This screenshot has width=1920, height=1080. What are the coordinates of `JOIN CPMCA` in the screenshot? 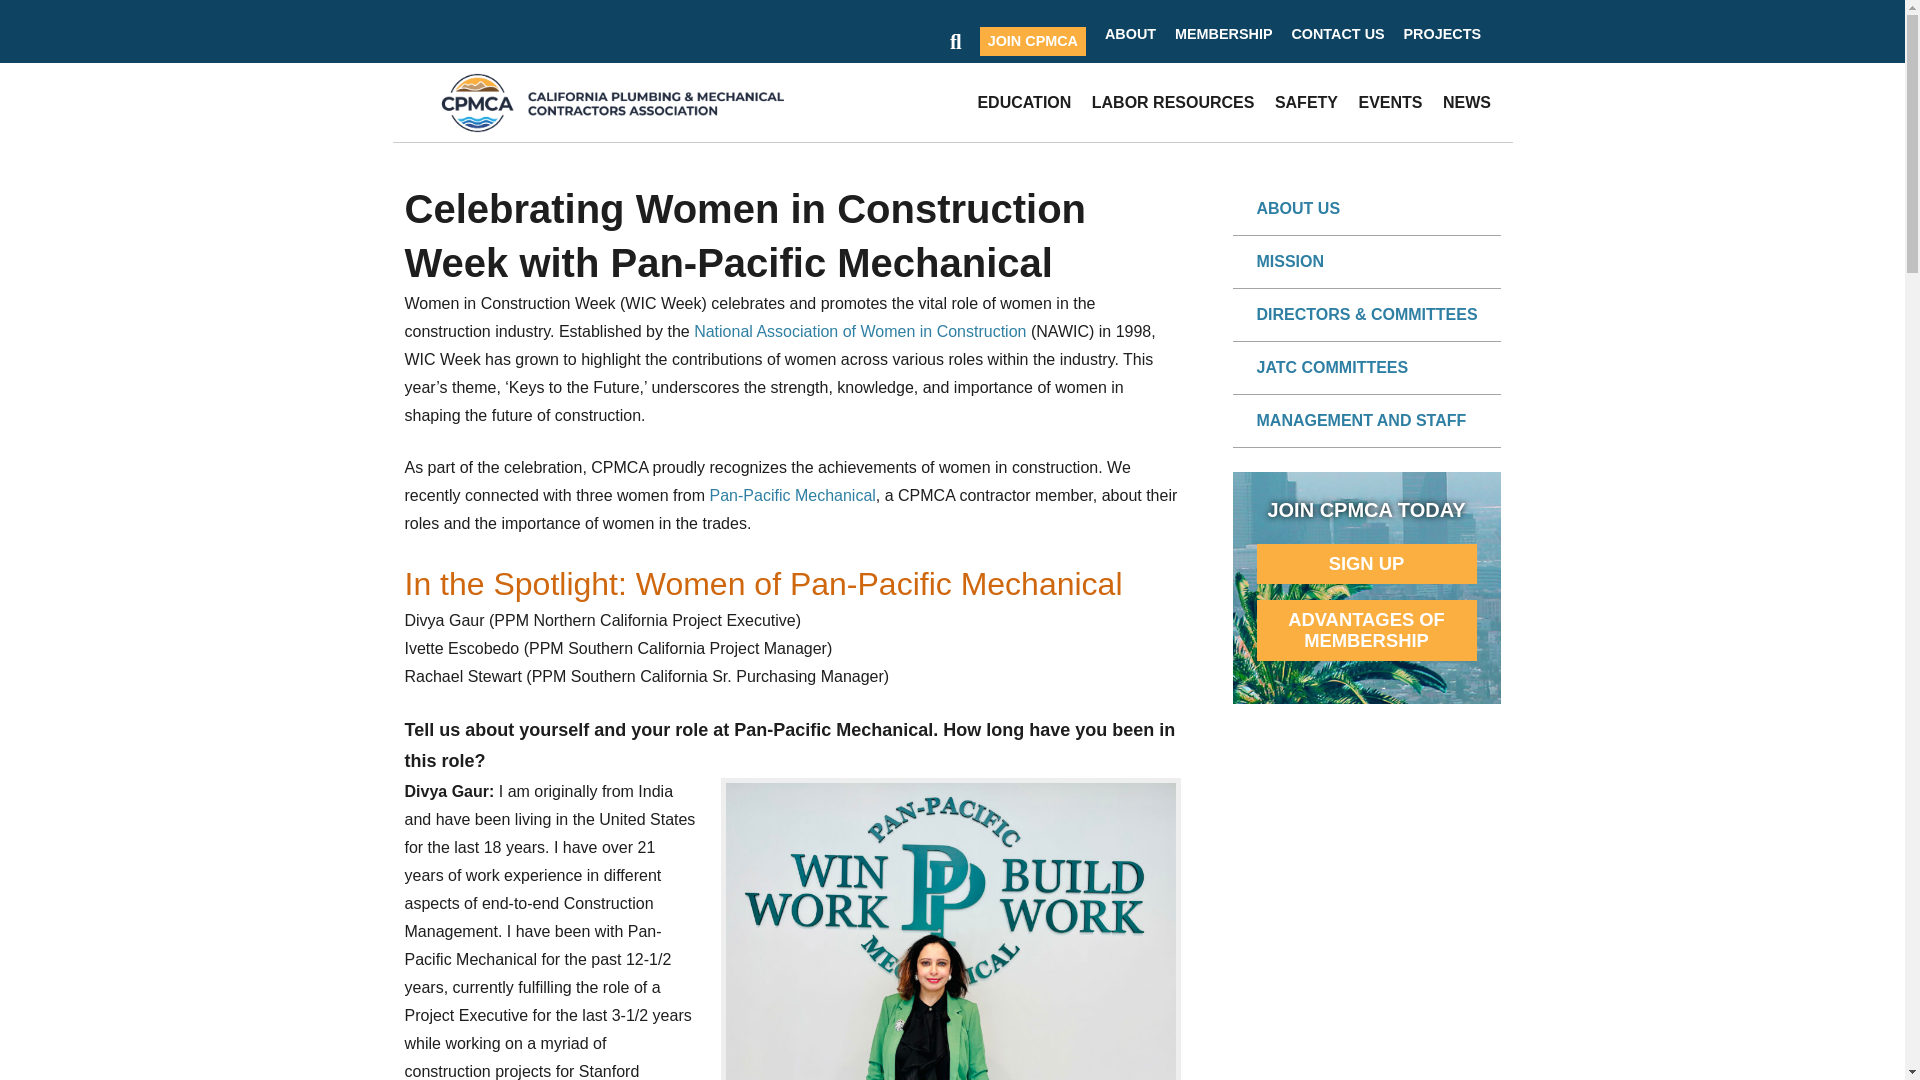 It's located at (1032, 42).